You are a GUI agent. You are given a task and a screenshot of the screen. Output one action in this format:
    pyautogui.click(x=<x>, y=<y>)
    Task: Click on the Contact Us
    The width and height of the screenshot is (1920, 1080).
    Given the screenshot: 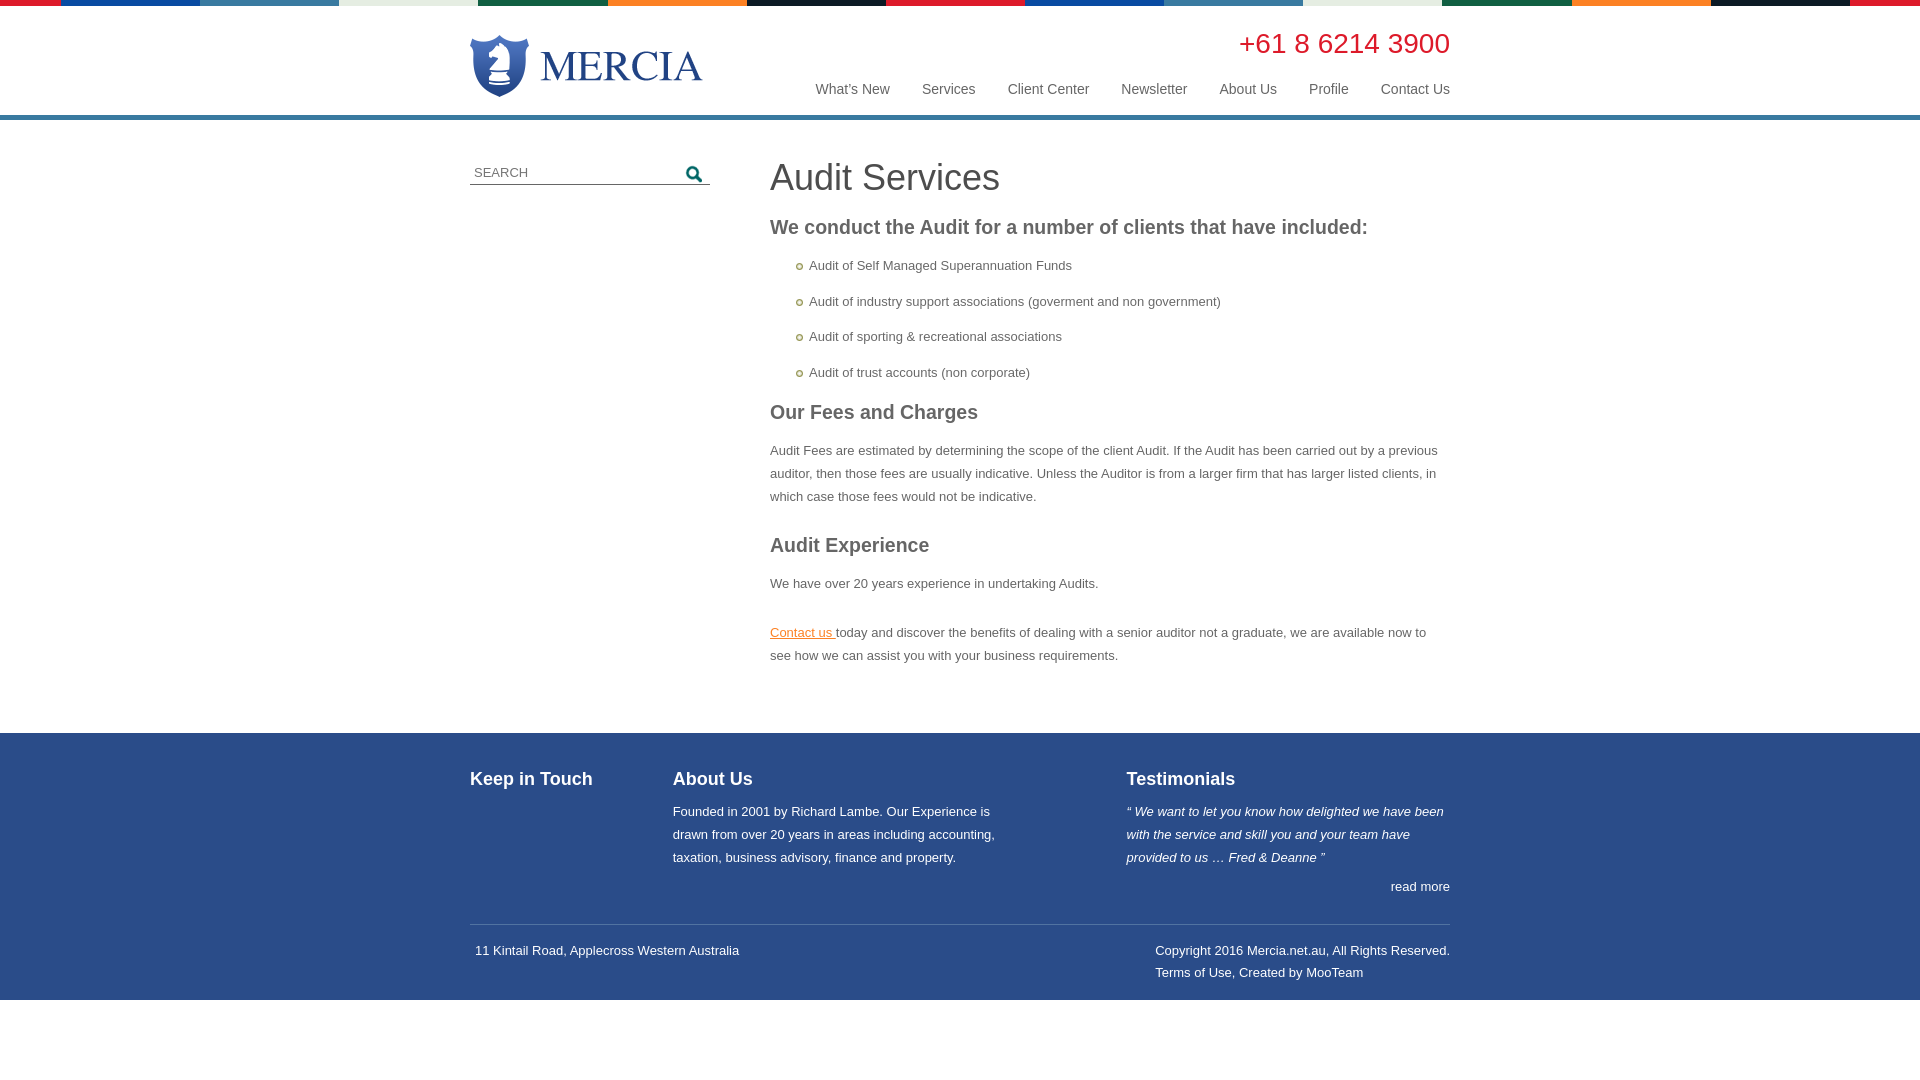 What is the action you would take?
    pyautogui.click(x=1416, y=89)
    